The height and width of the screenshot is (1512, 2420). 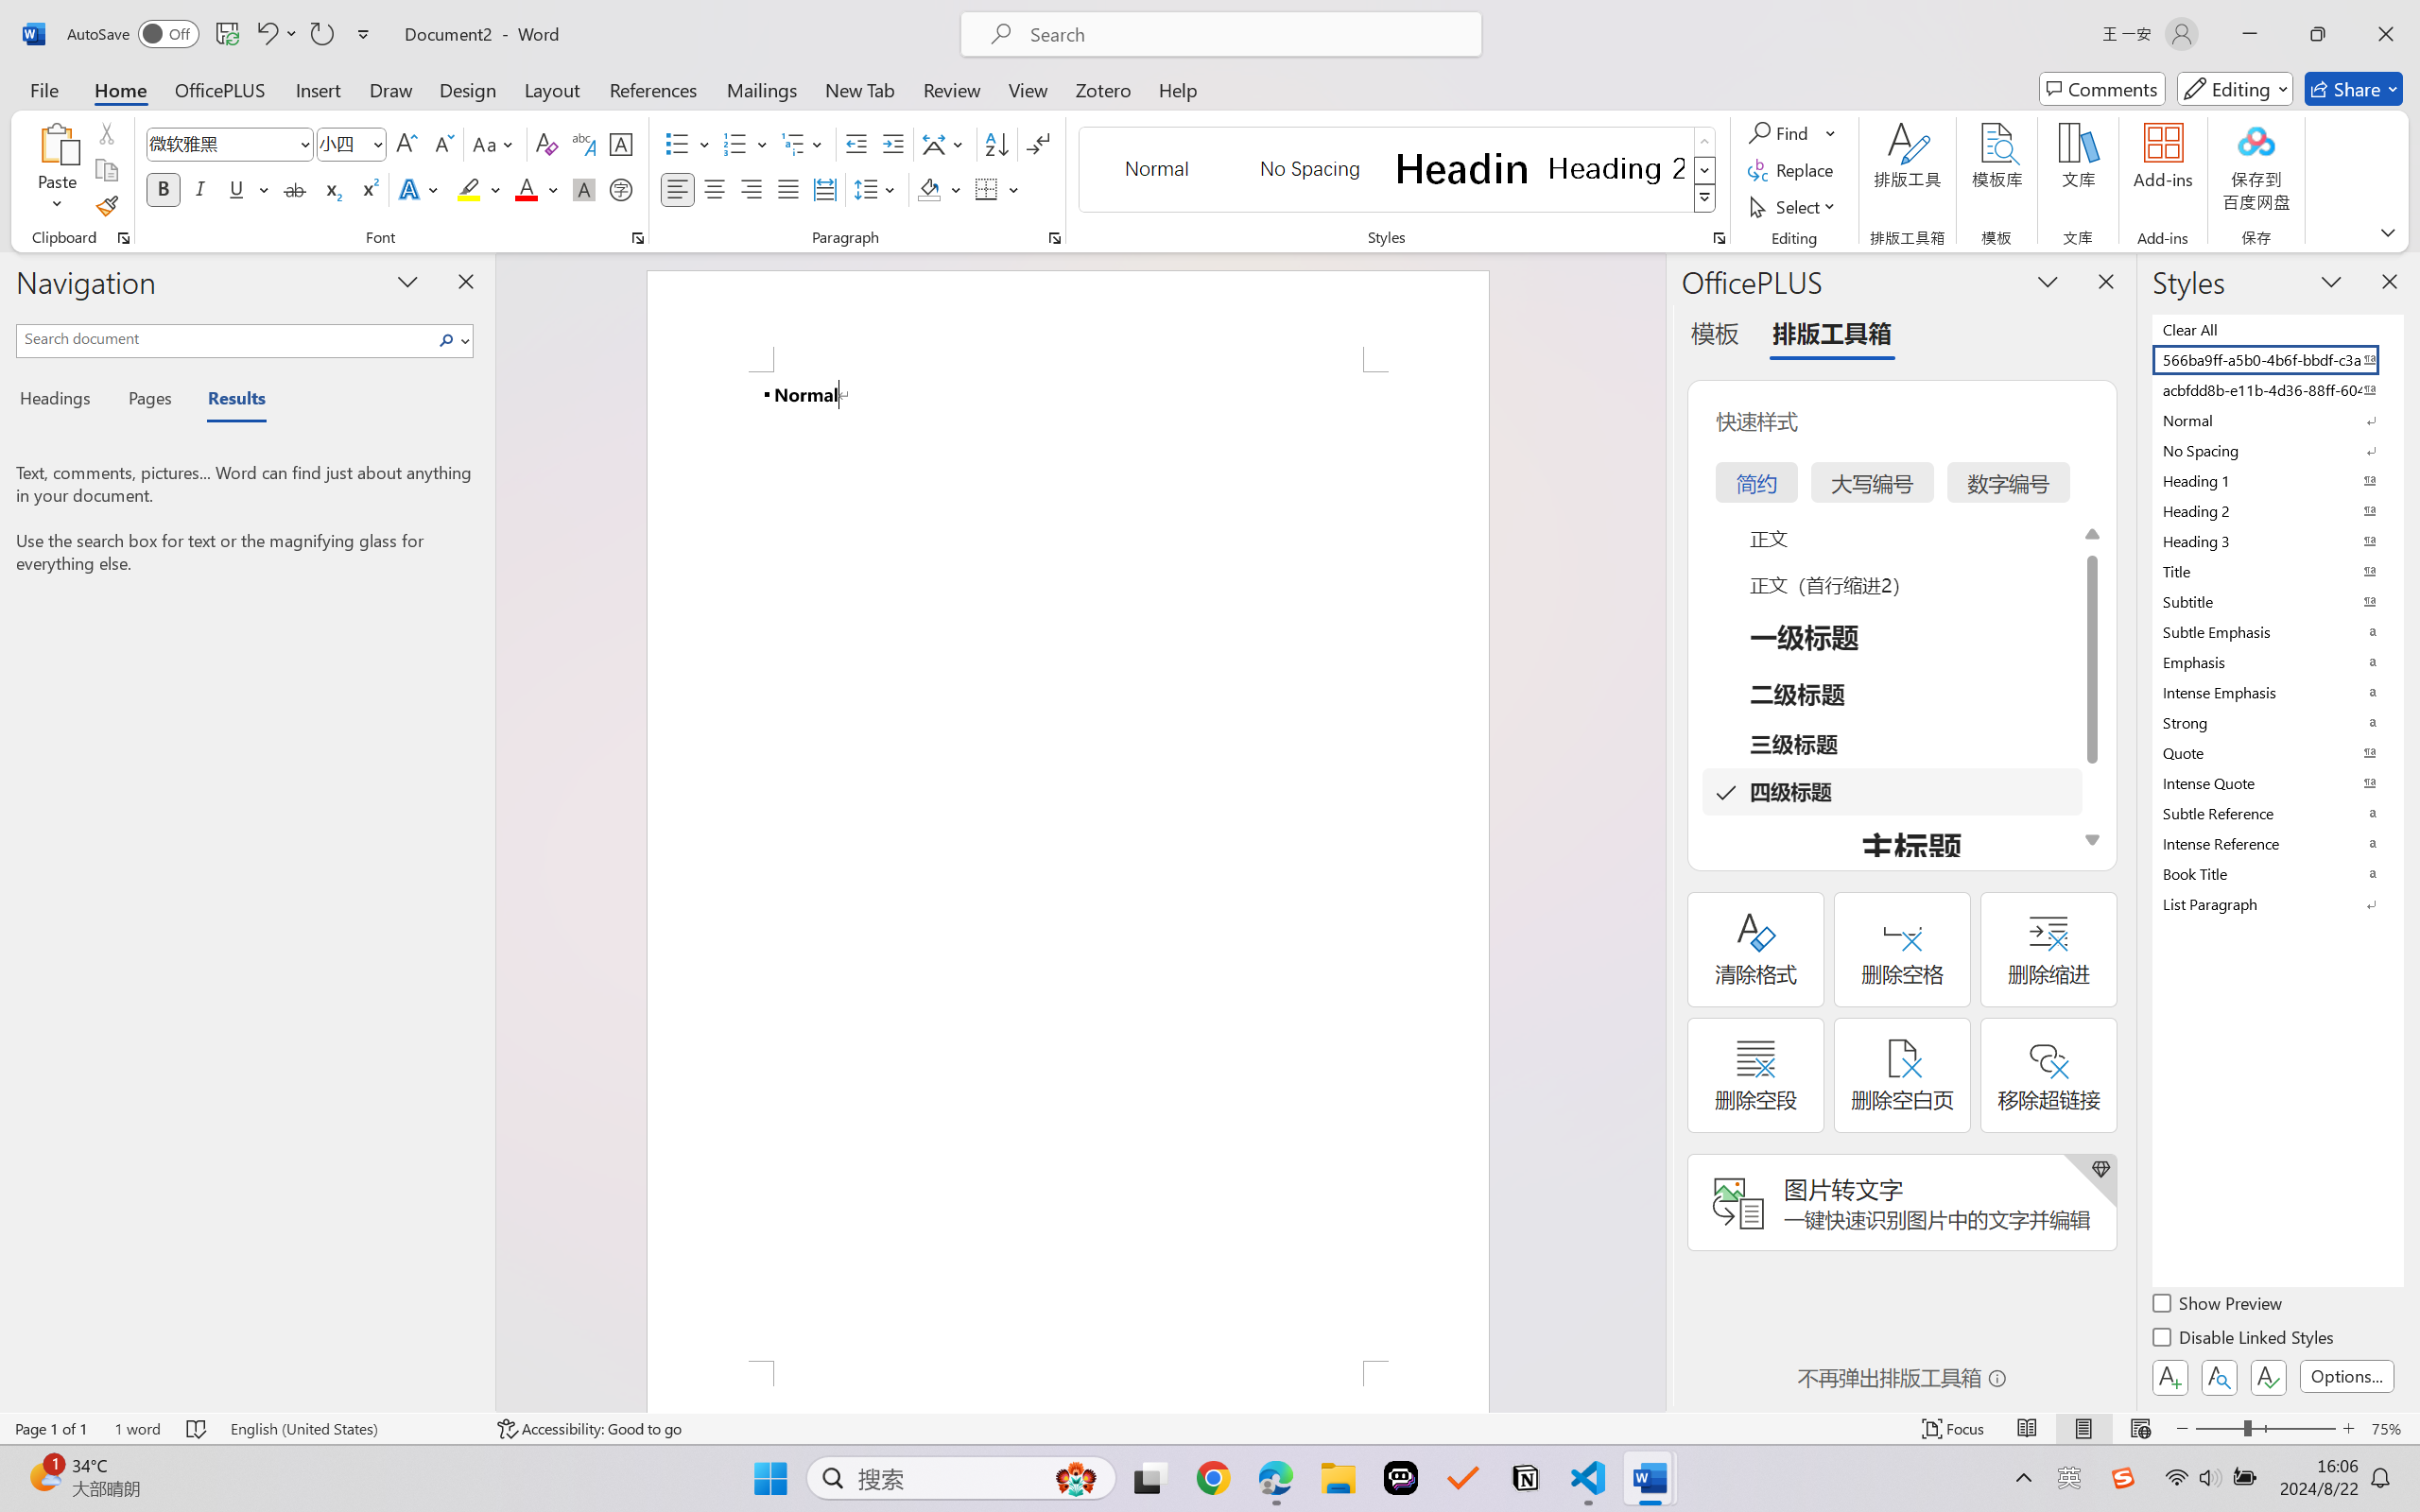 I want to click on Task Pane Options, so click(x=2048, y=281).